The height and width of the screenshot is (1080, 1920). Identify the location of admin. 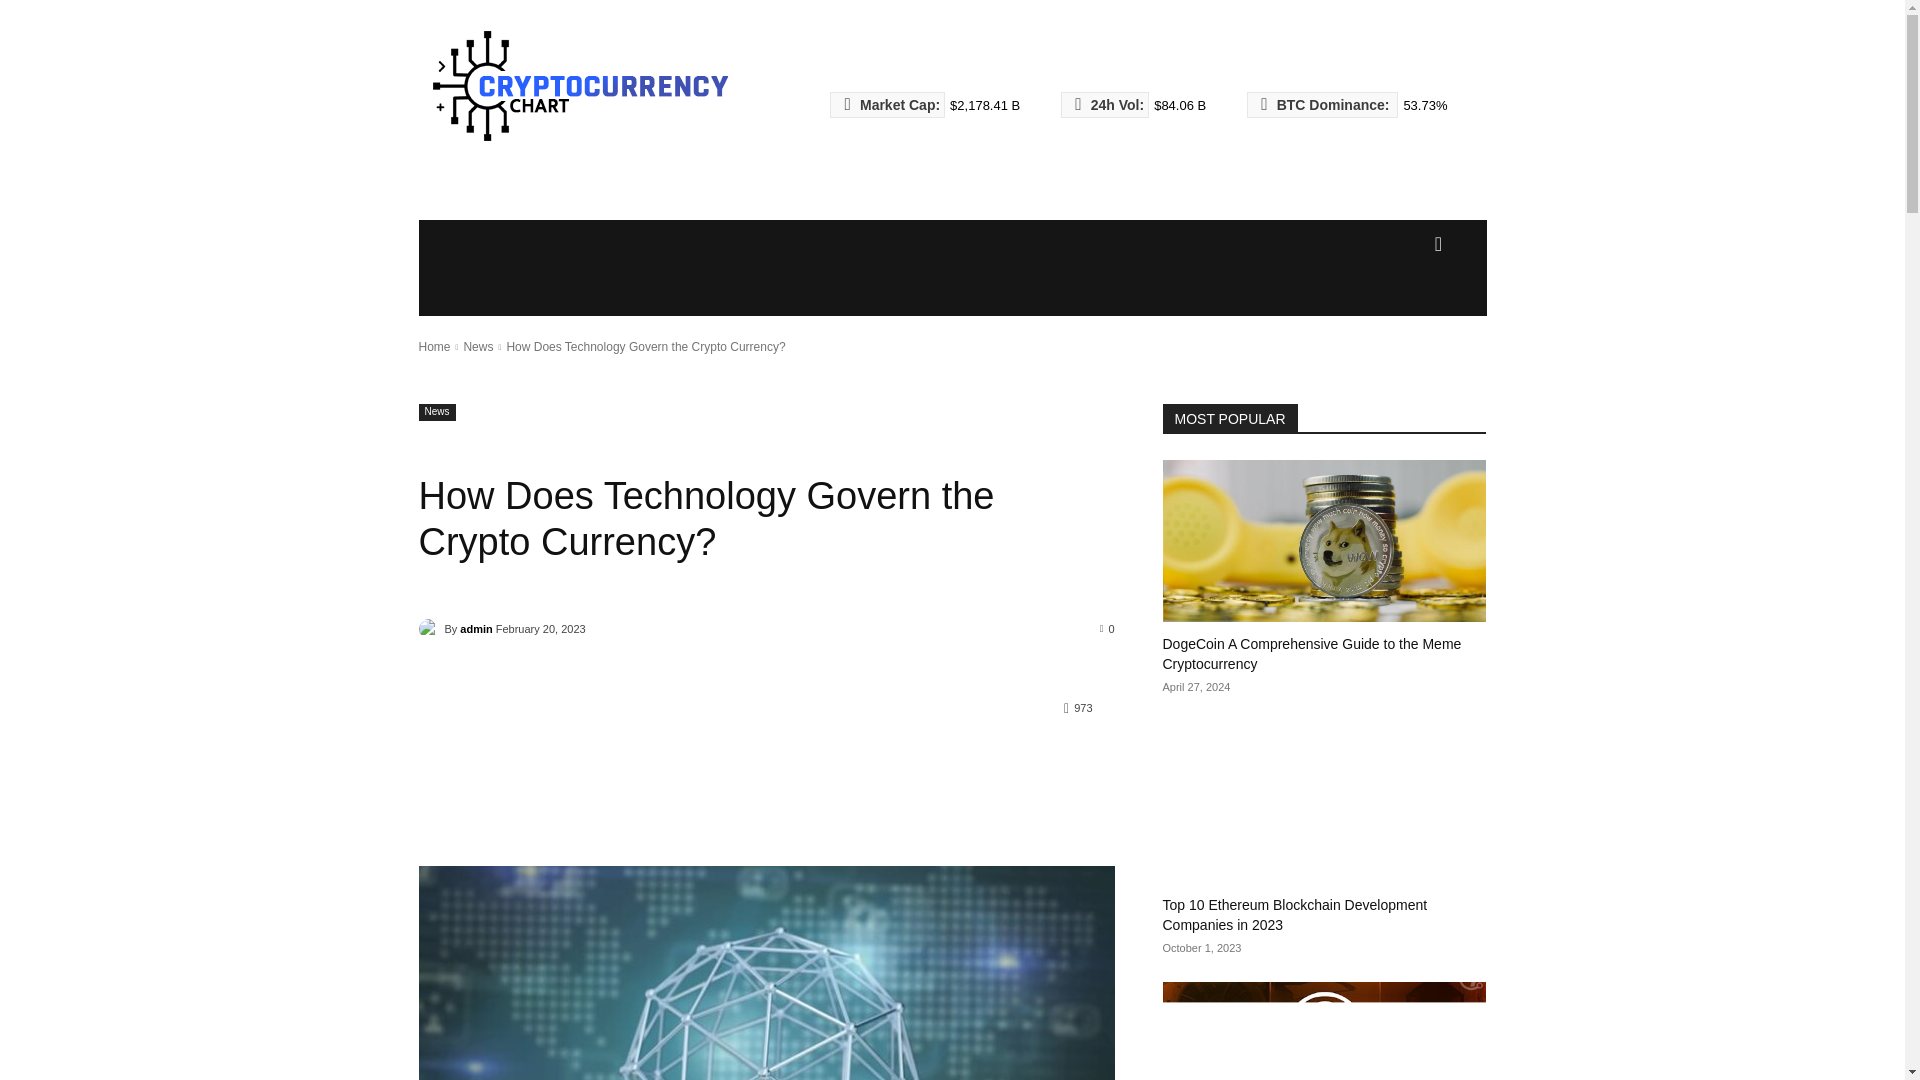
(476, 628).